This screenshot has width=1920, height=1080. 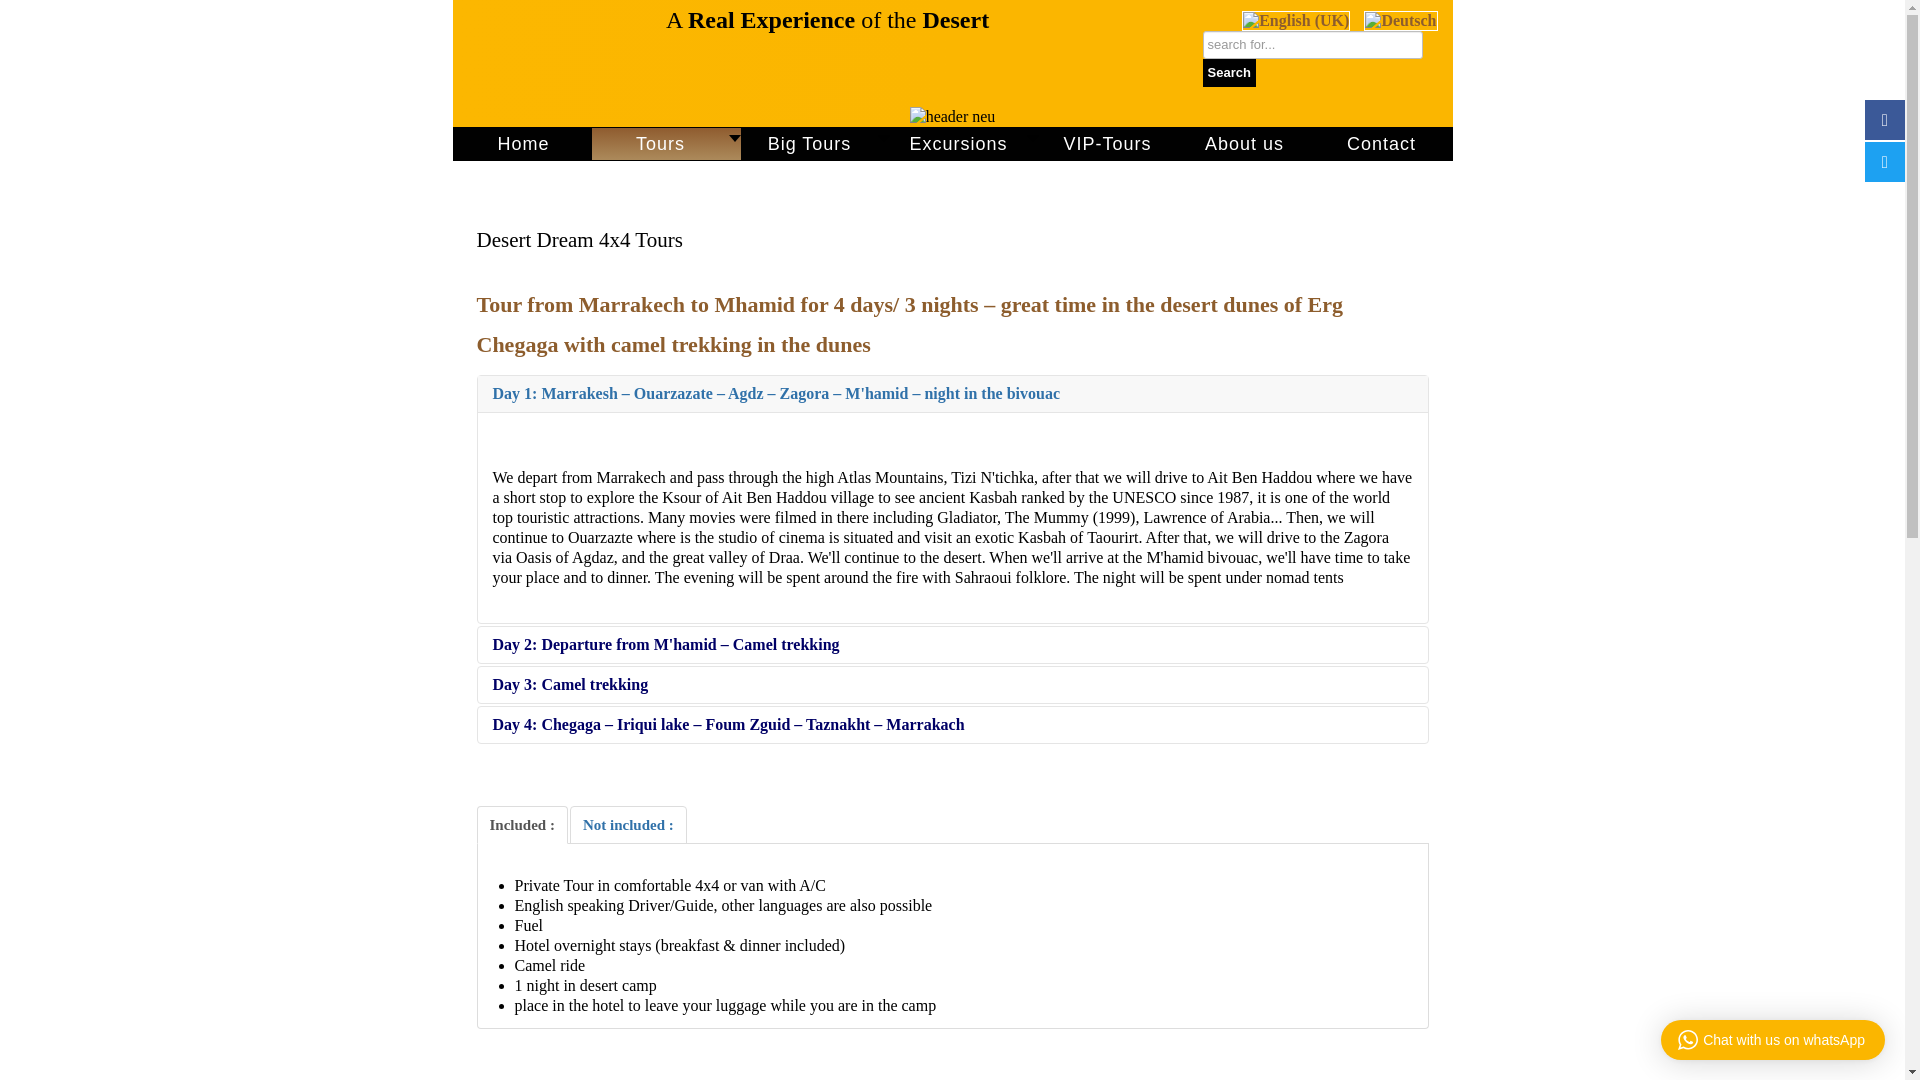 What do you see at coordinates (523, 144) in the screenshot?
I see `Home` at bounding box center [523, 144].